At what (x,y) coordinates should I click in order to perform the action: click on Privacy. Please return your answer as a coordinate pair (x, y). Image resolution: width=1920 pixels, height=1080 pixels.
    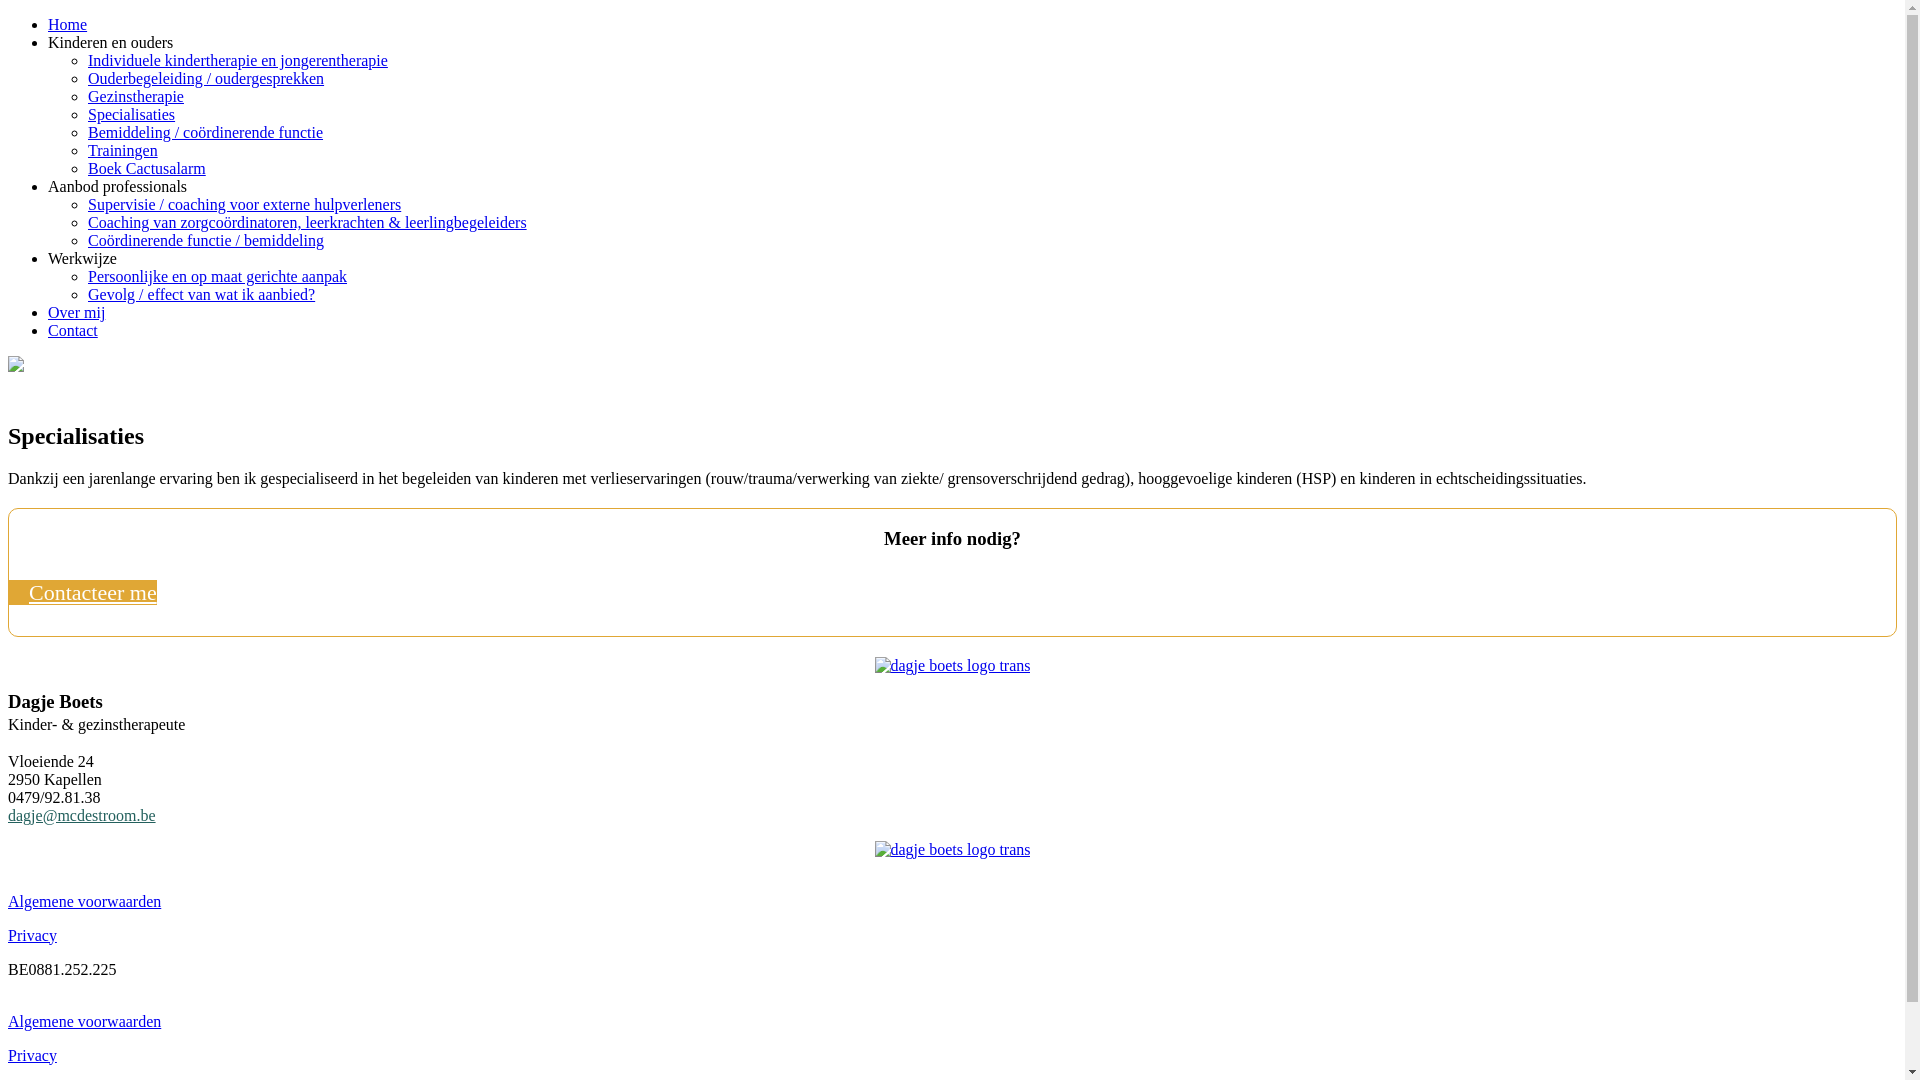
    Looking at the image, I should click on (32, 936).